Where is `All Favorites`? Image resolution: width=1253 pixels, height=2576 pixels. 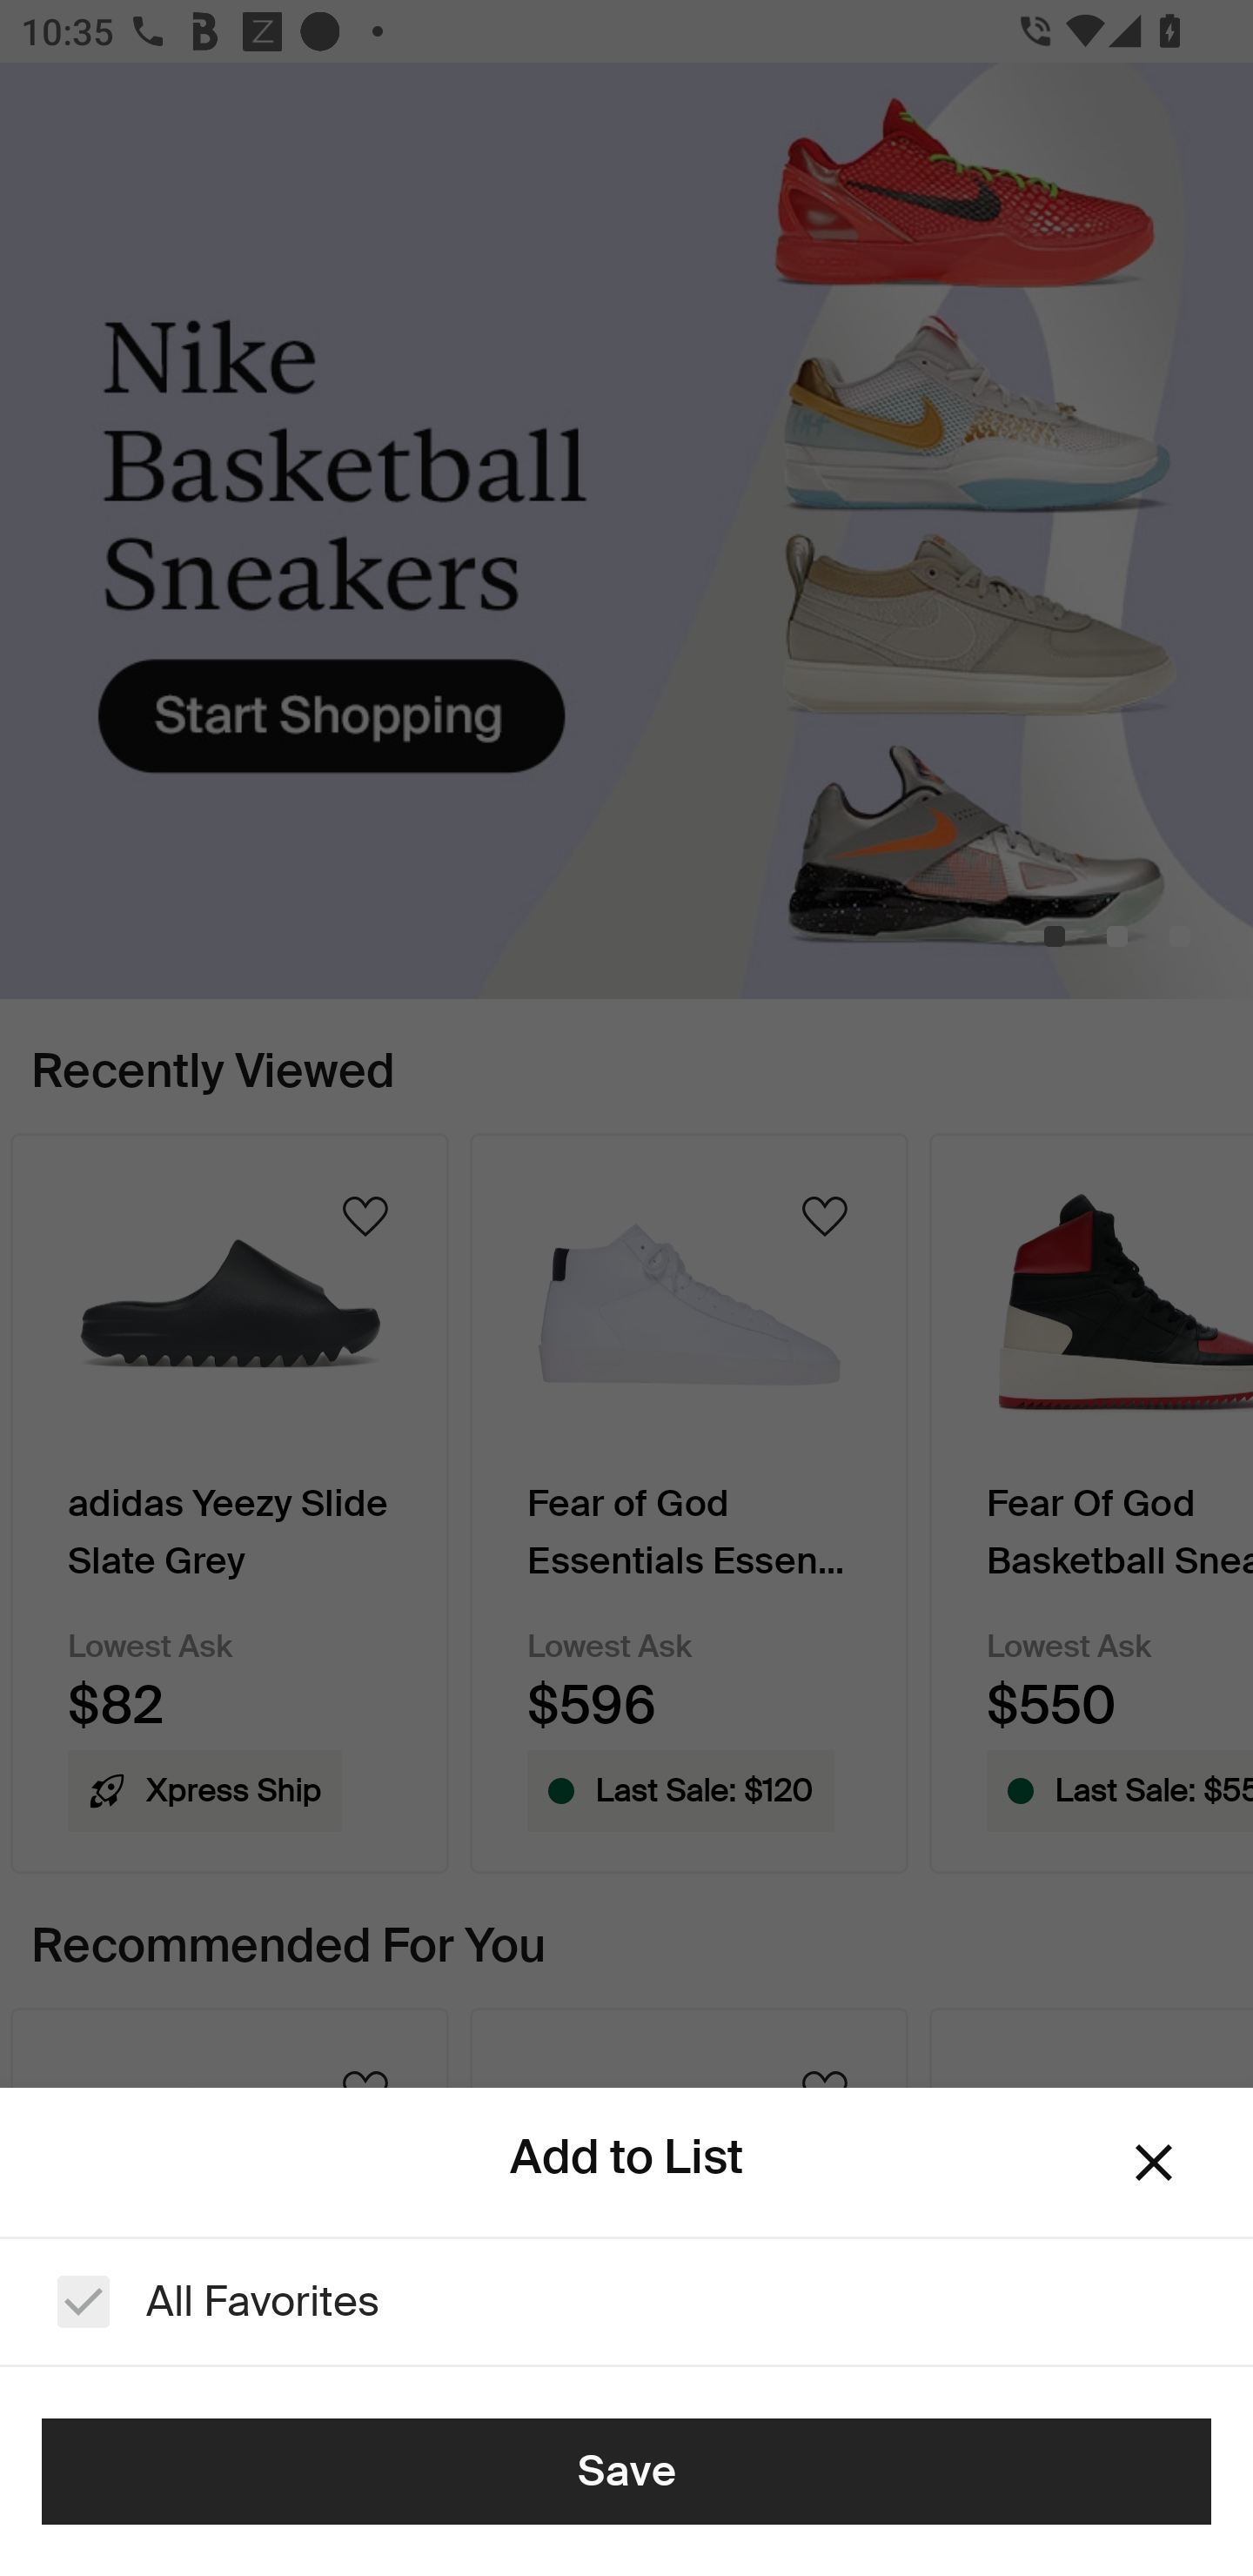
All Favorites is located at coordinates (626, 2301).